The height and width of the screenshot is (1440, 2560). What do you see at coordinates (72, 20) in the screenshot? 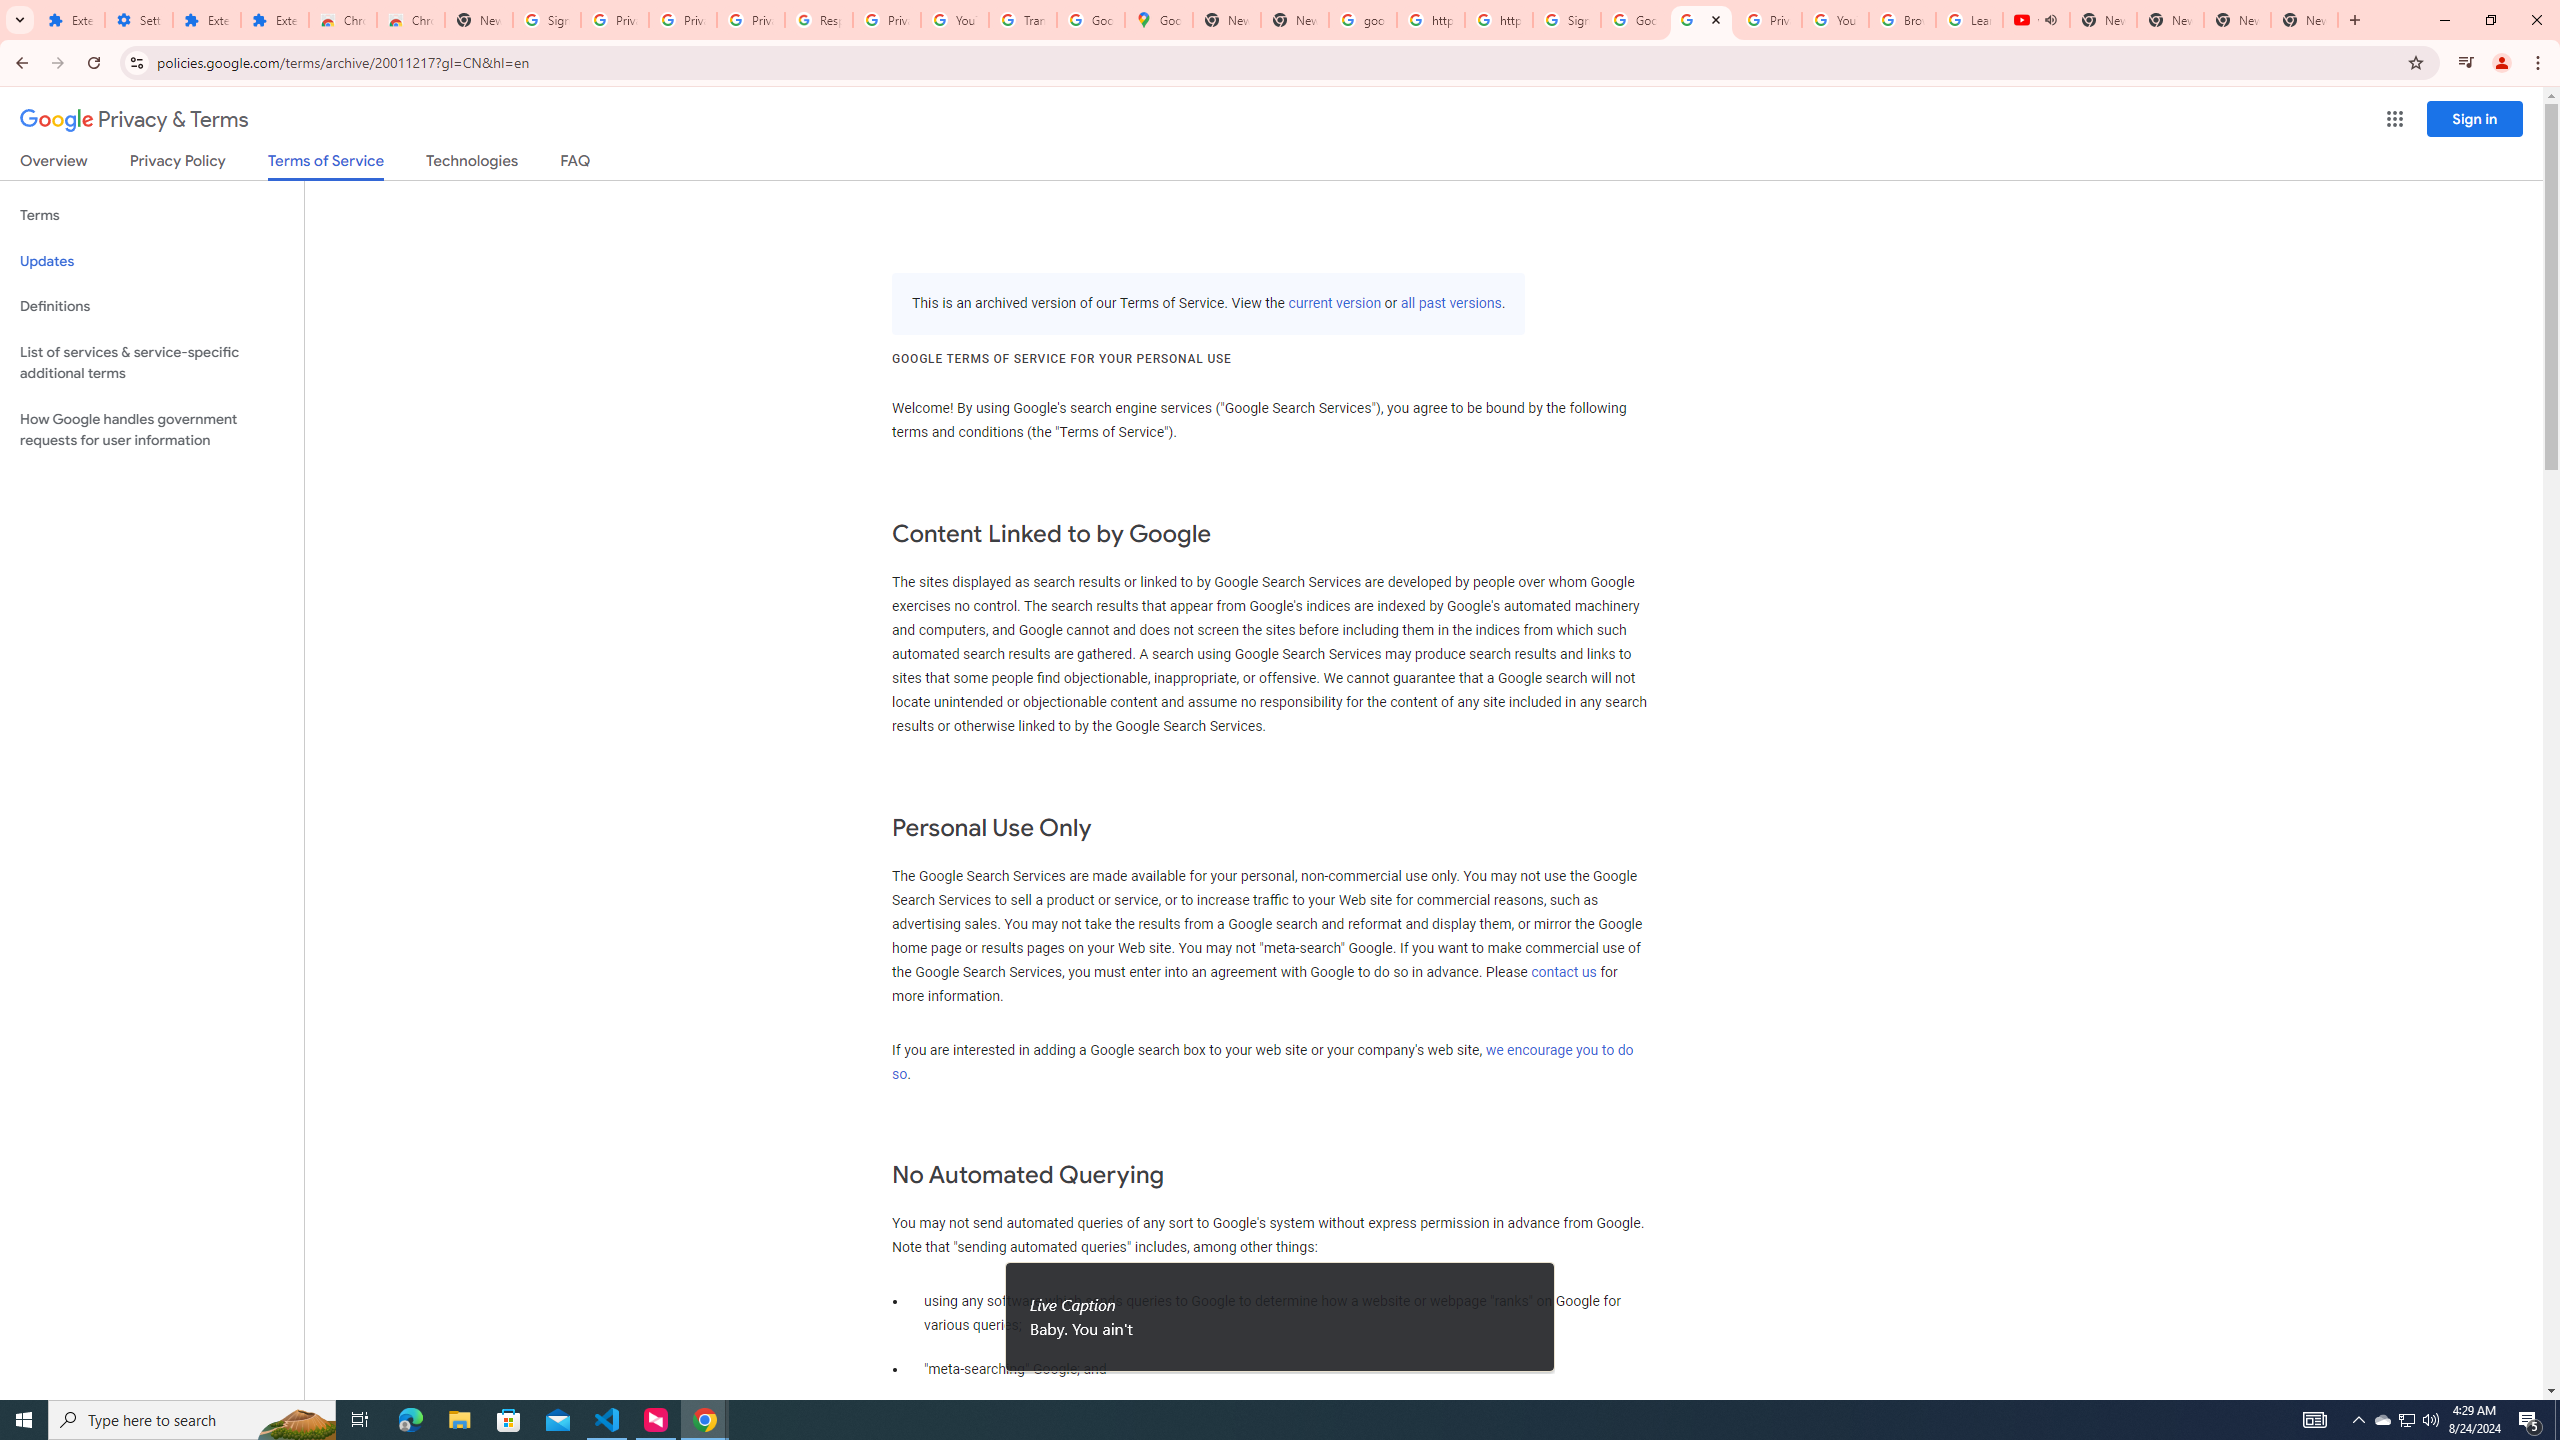
I see `Extensions` at bounding box center [72, 20].